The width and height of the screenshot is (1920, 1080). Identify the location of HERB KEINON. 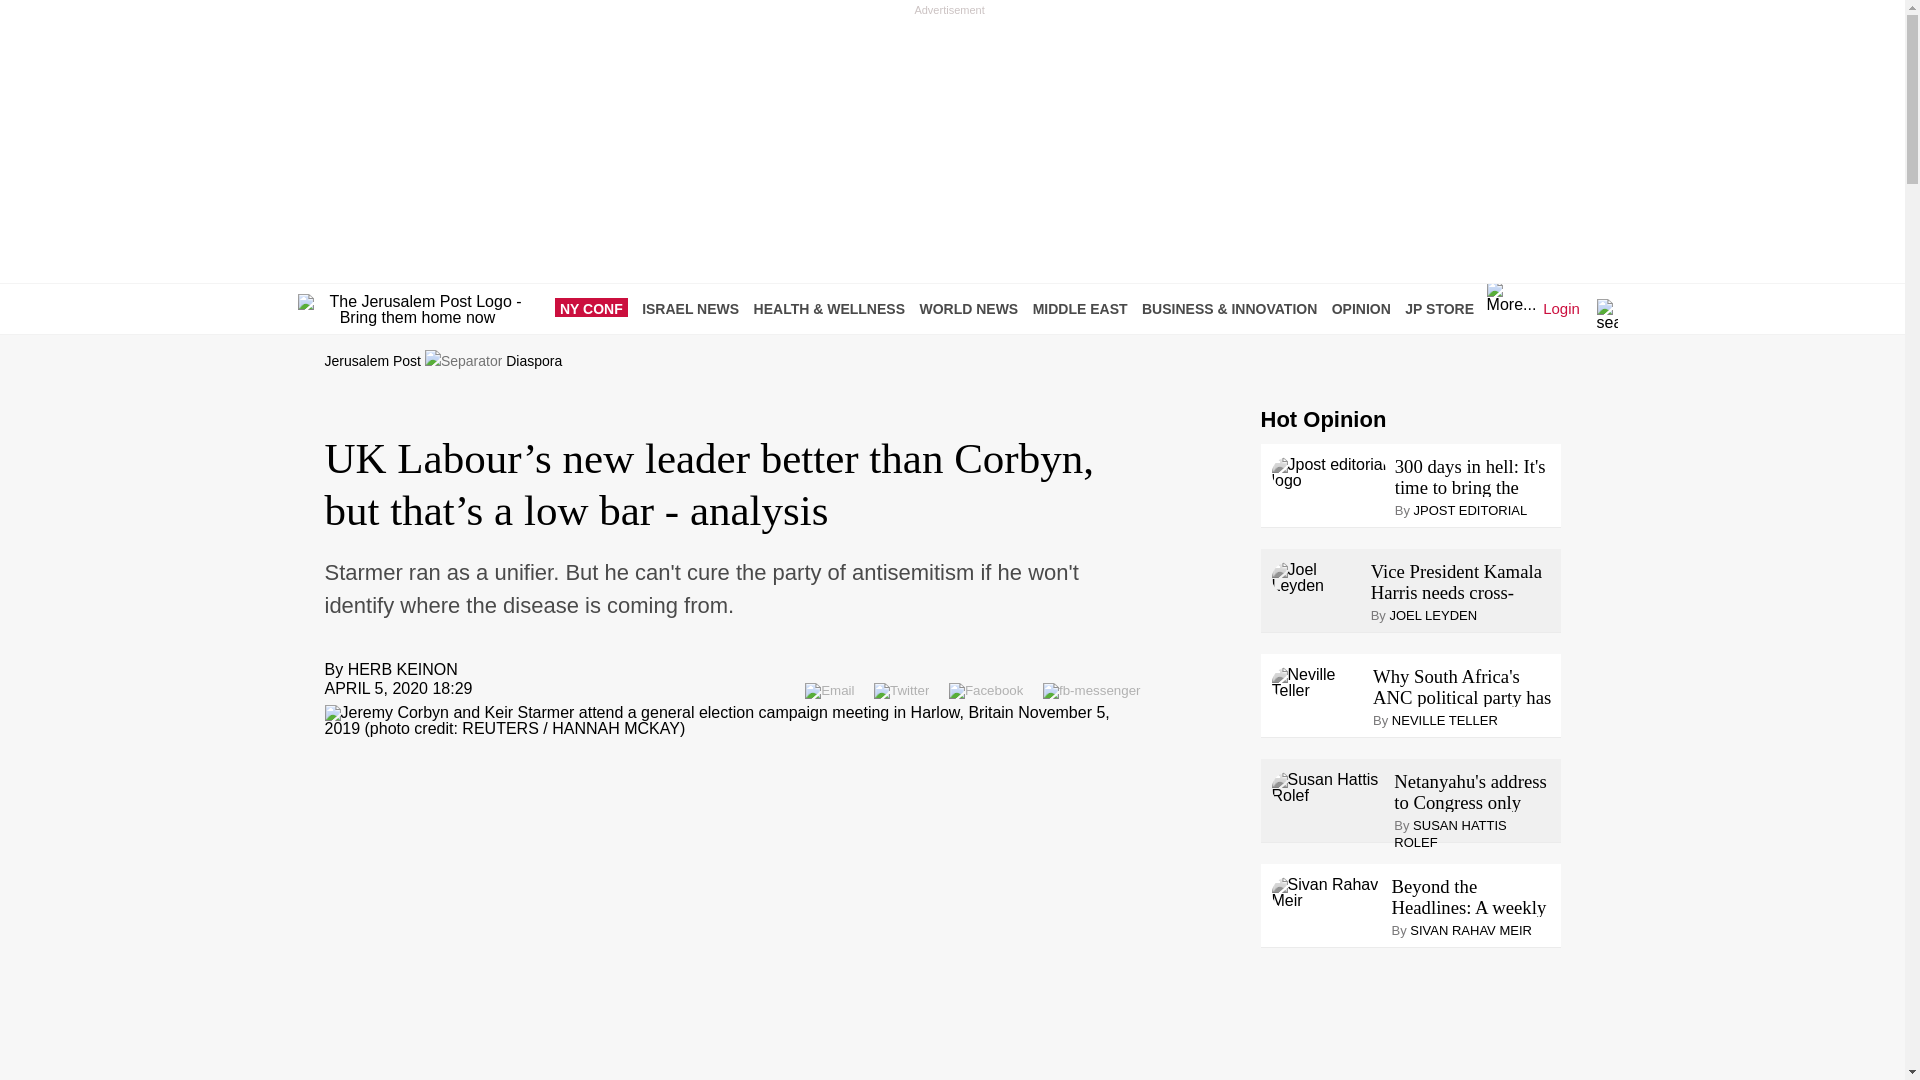
(402, 669).